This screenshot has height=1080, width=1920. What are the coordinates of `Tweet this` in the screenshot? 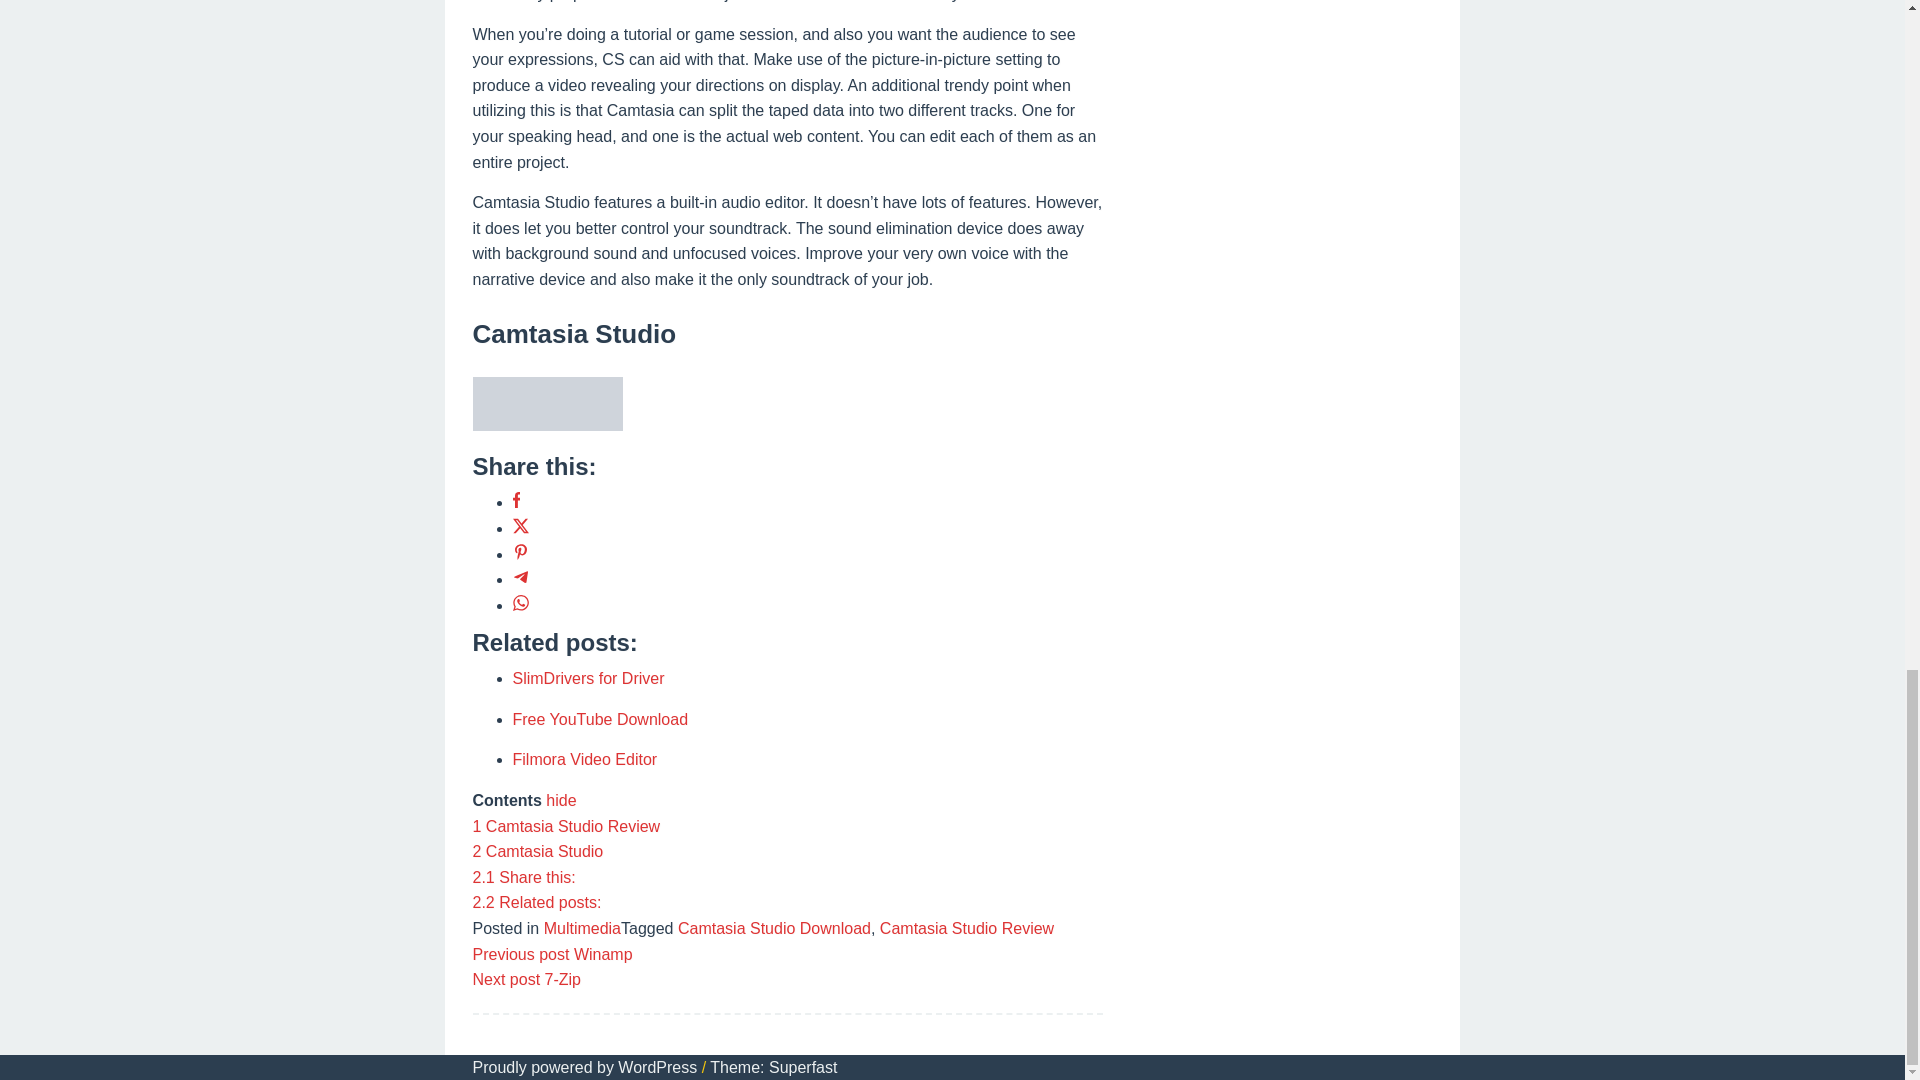 It's located at (520, 528).